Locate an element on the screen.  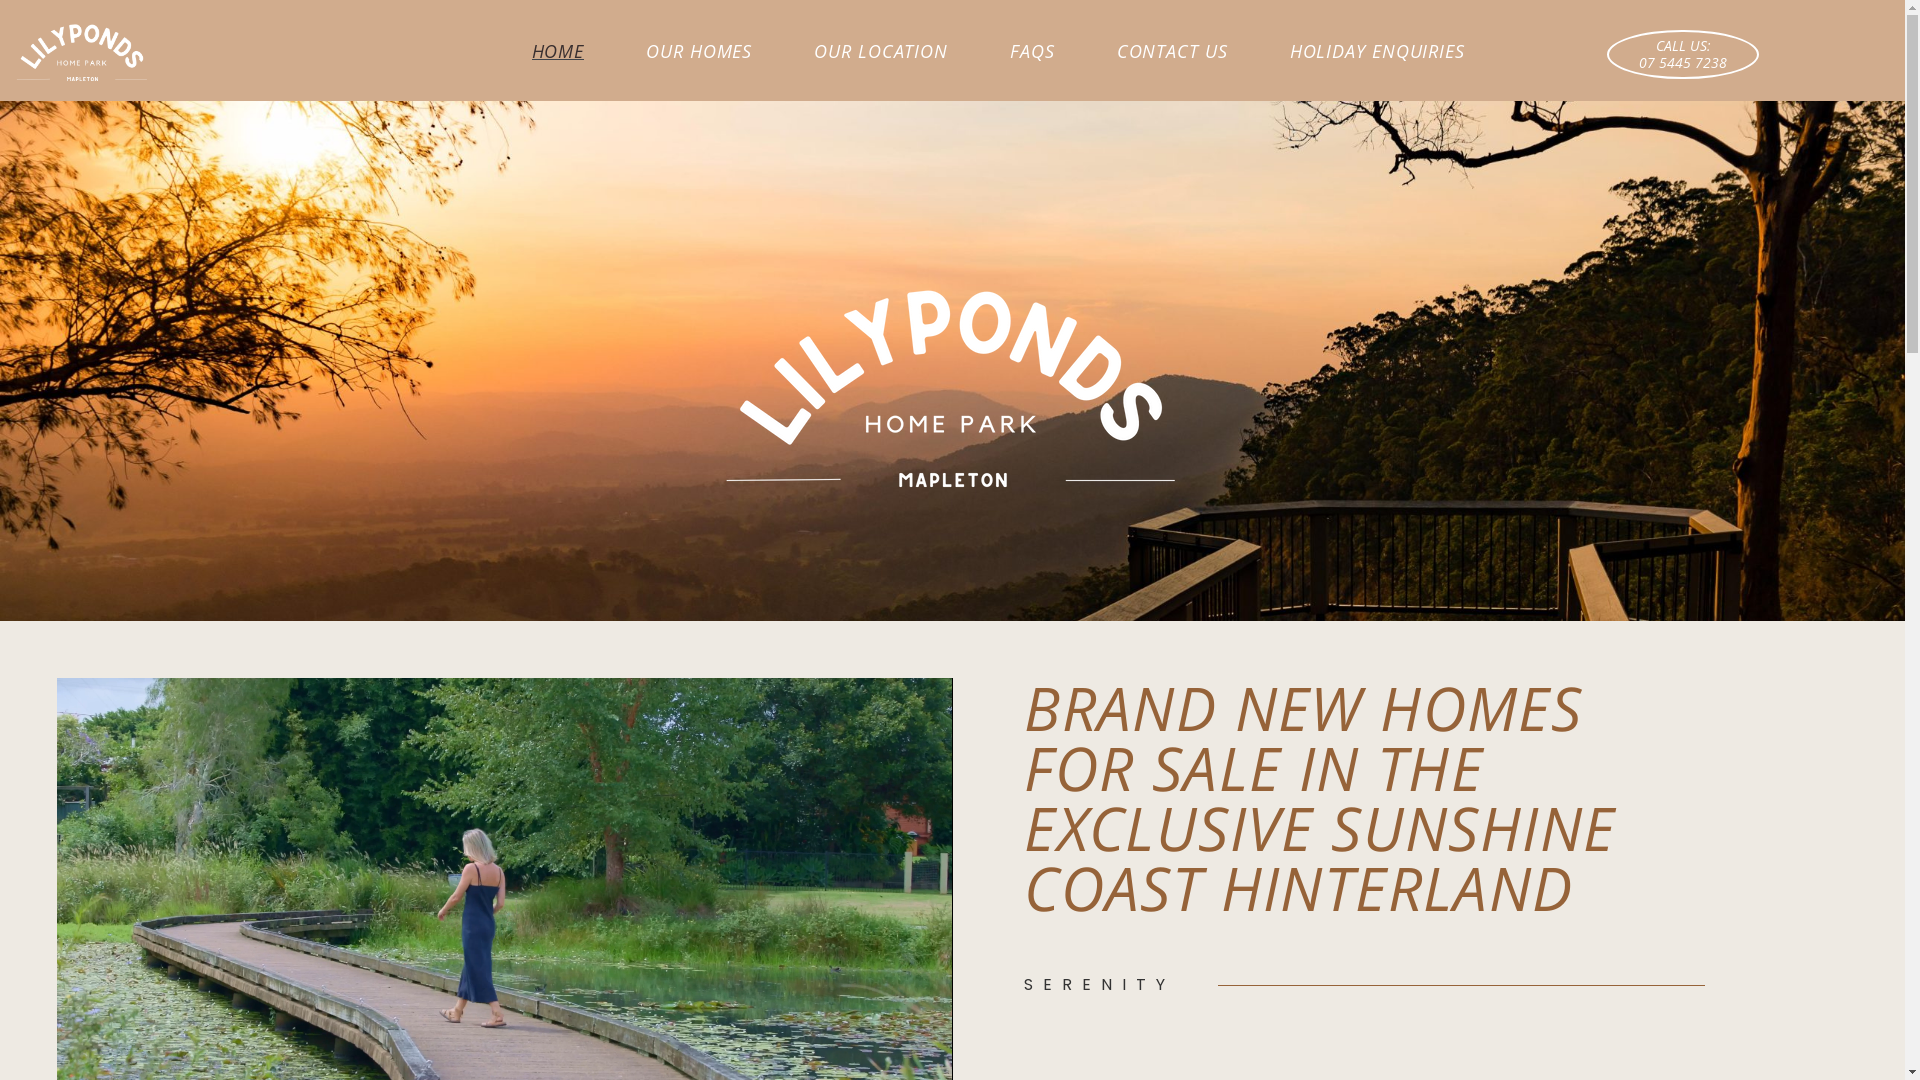
FAQS is located at coordinates (1032, 51).